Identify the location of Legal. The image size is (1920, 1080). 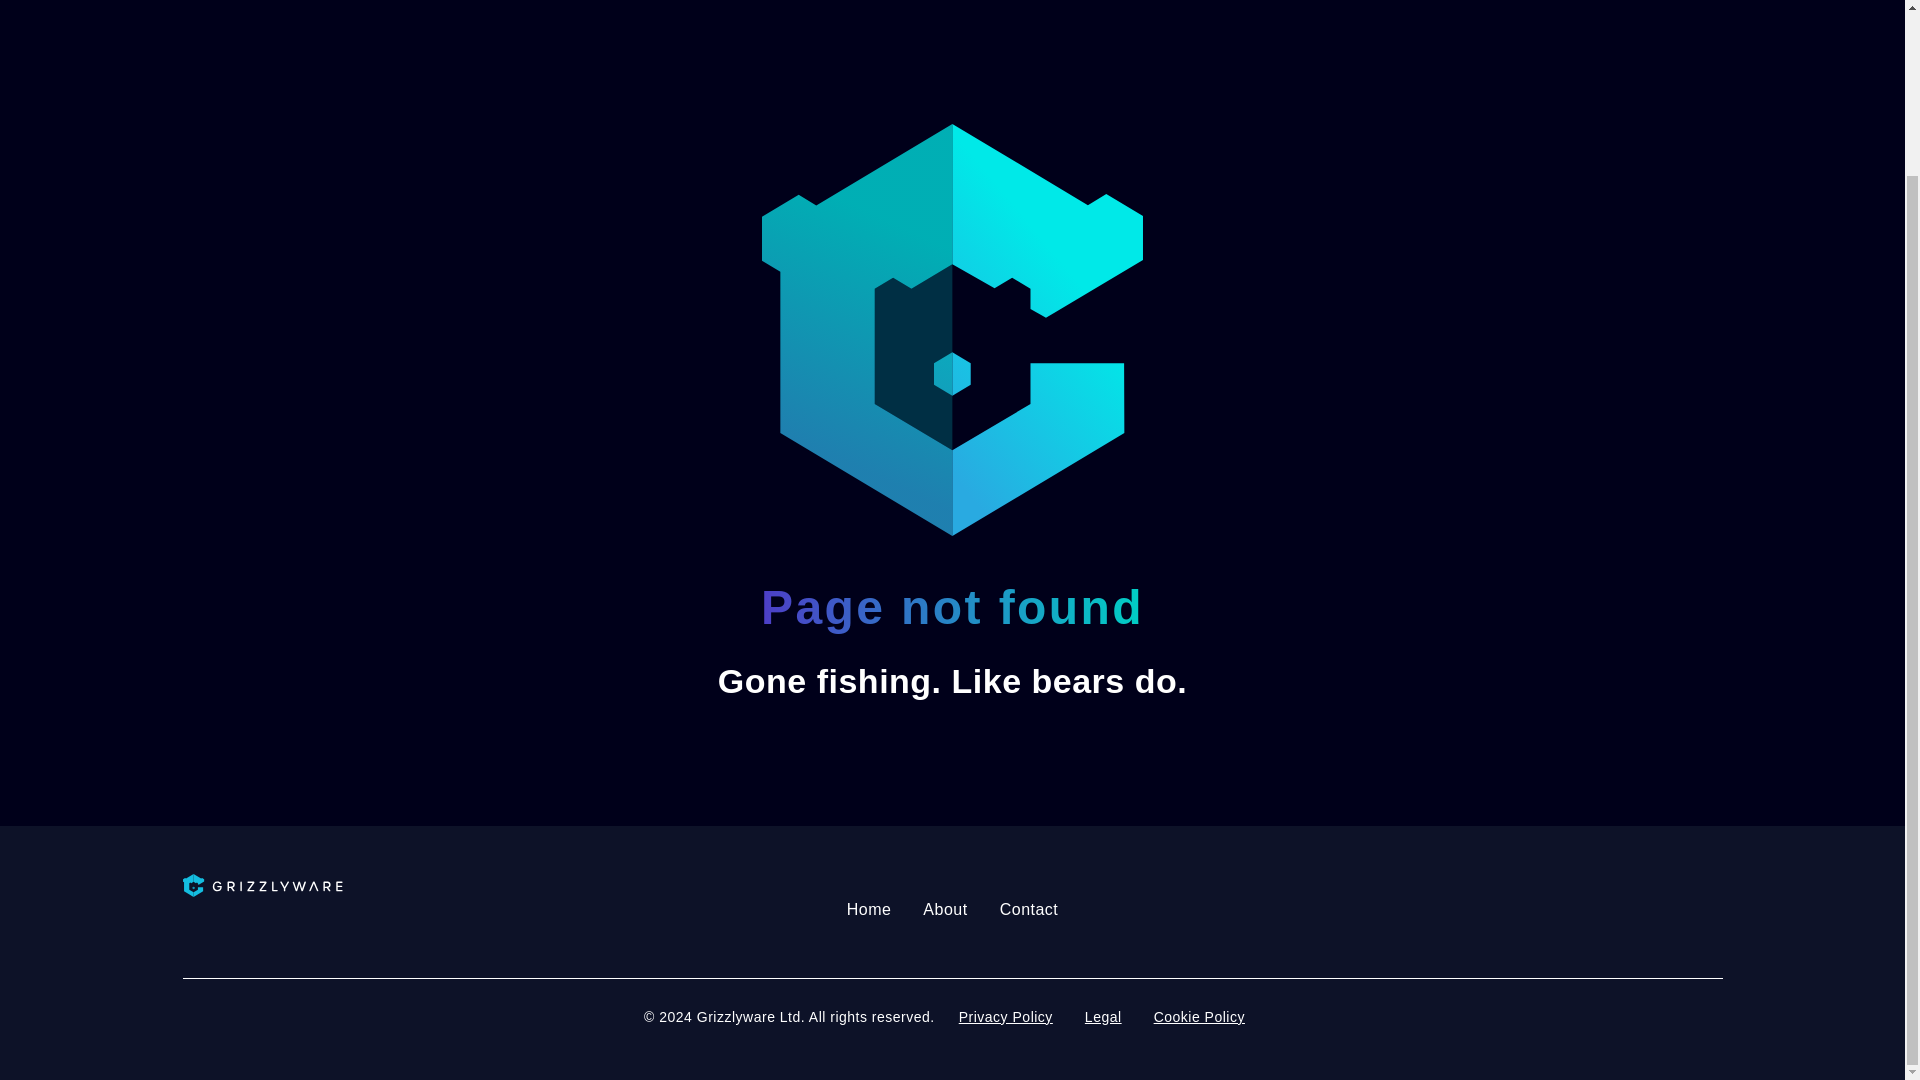
(1104, 1018).